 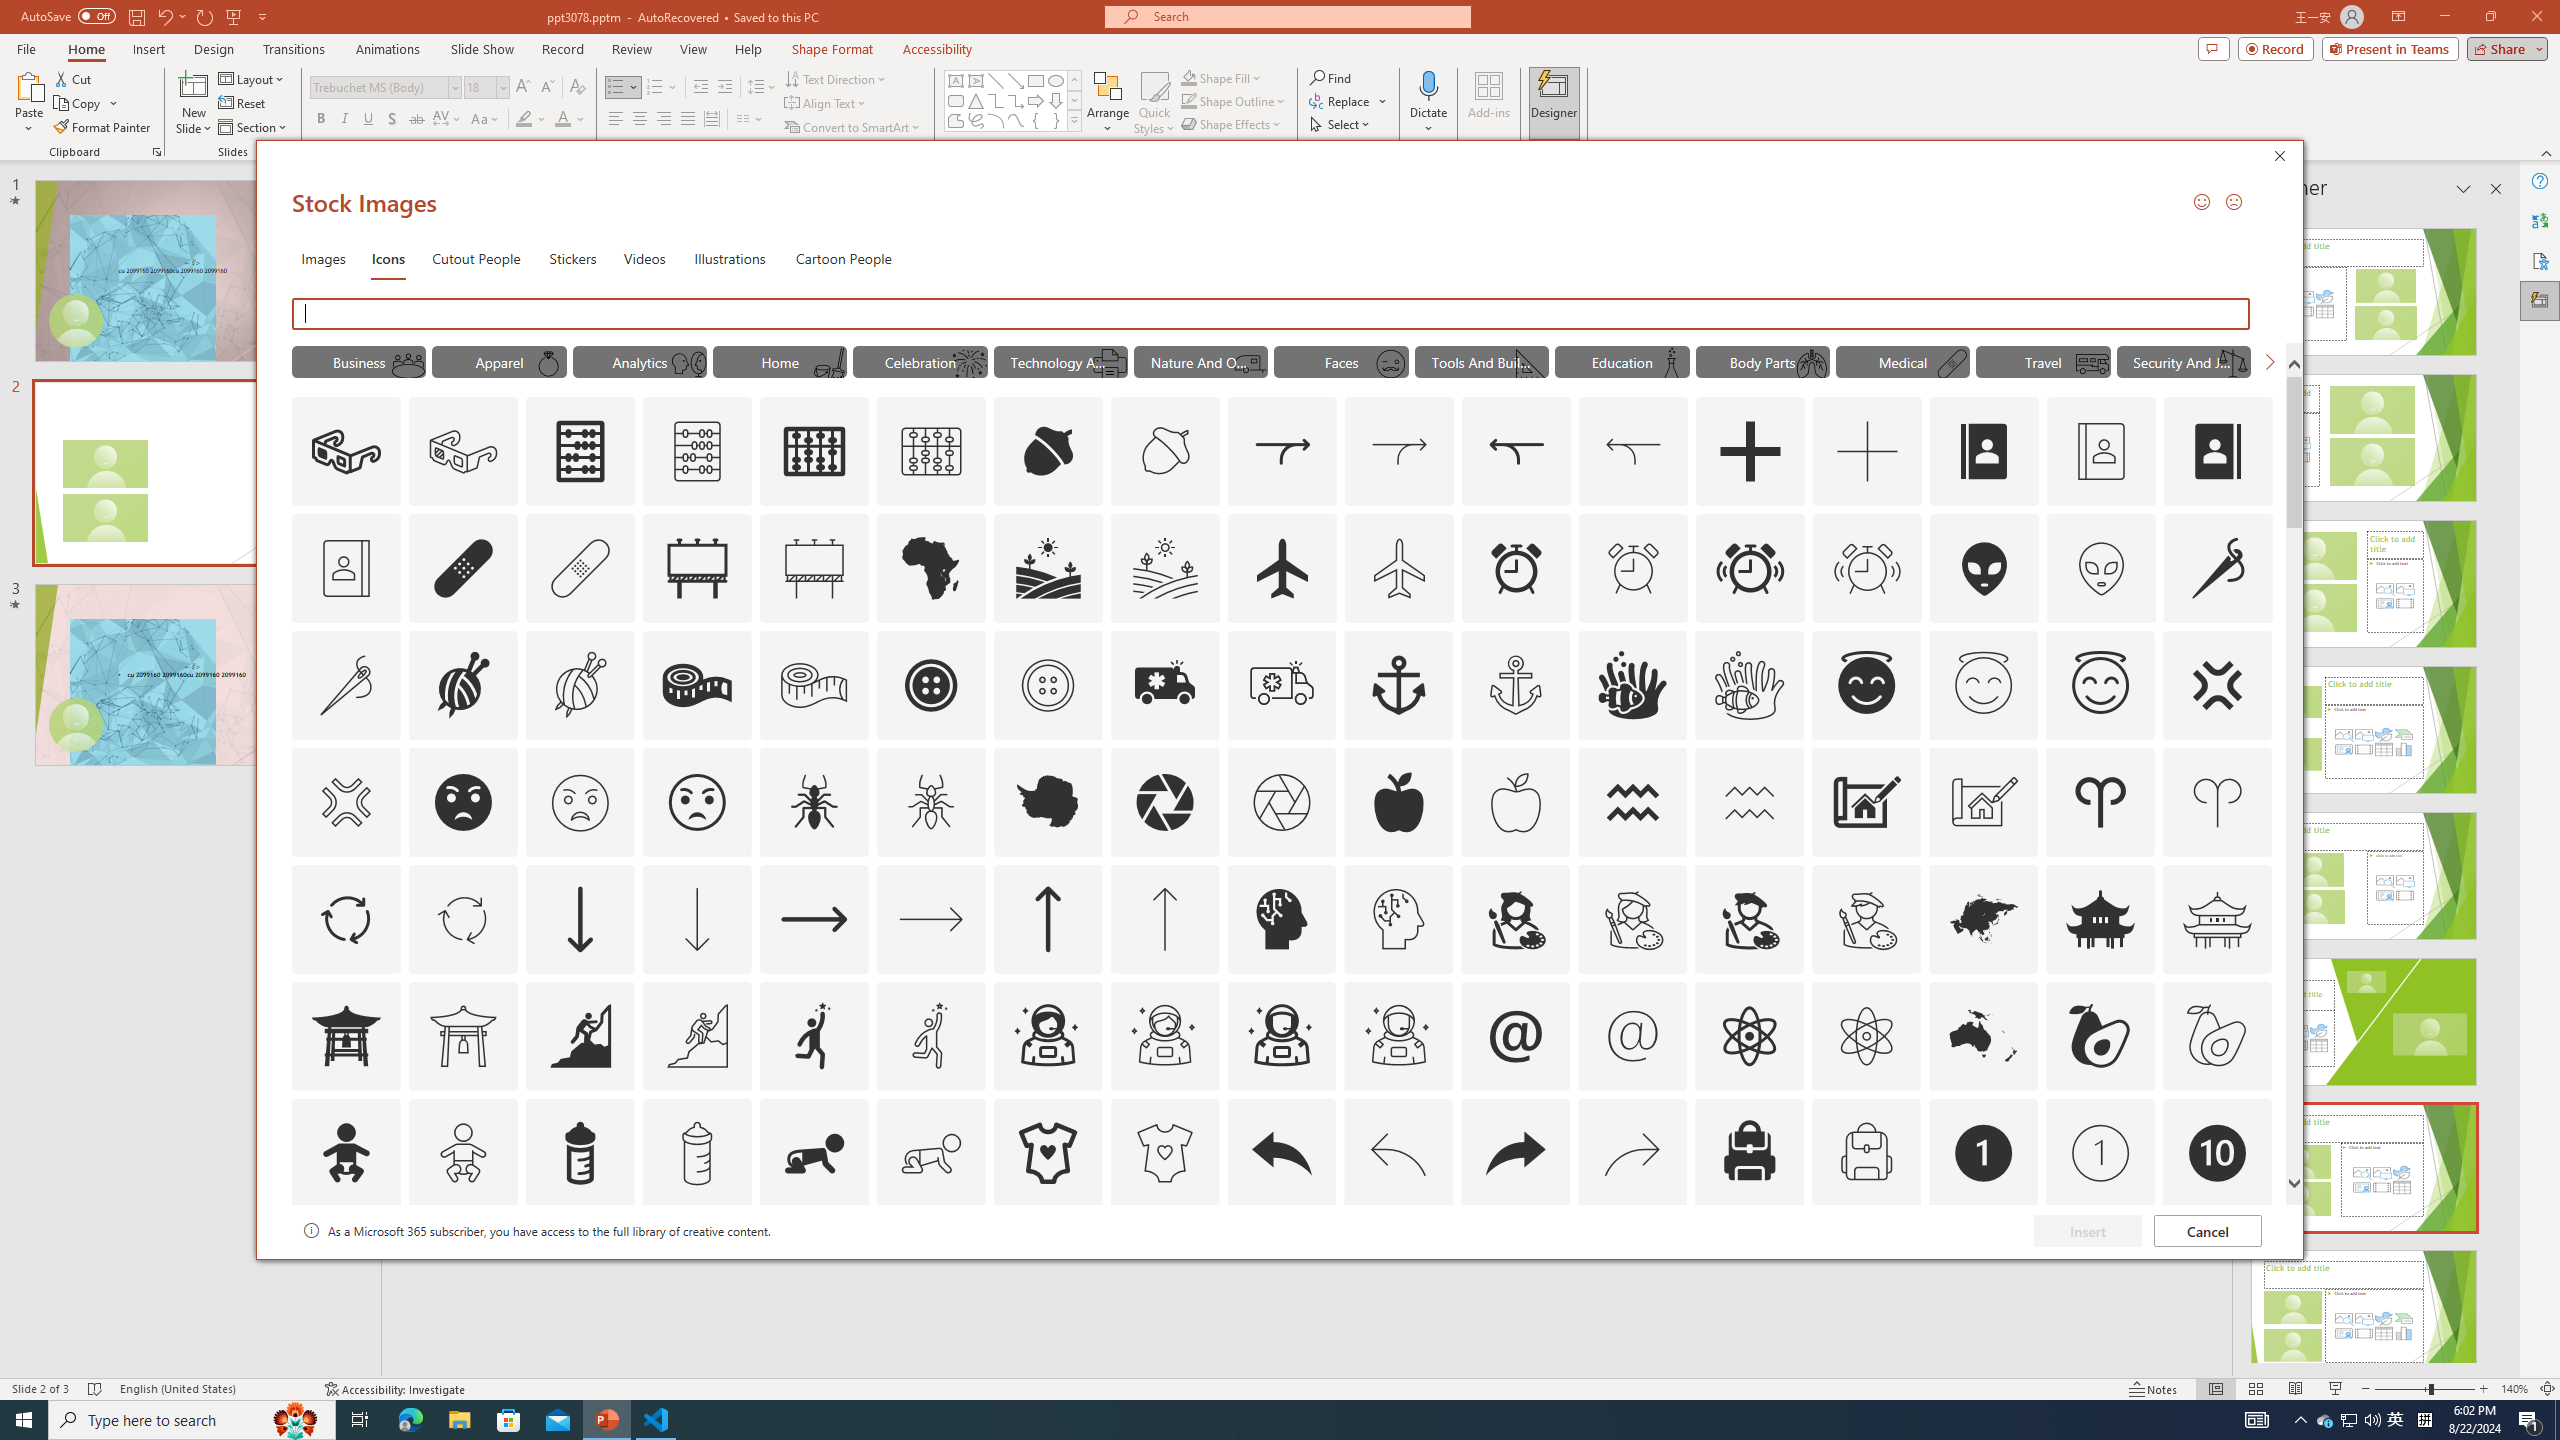 What do you see at coordinates (1398, 1270) in the screenshot?
I see `AutomationID: Icons_Badge6` at bounding box center [1398, 1270].